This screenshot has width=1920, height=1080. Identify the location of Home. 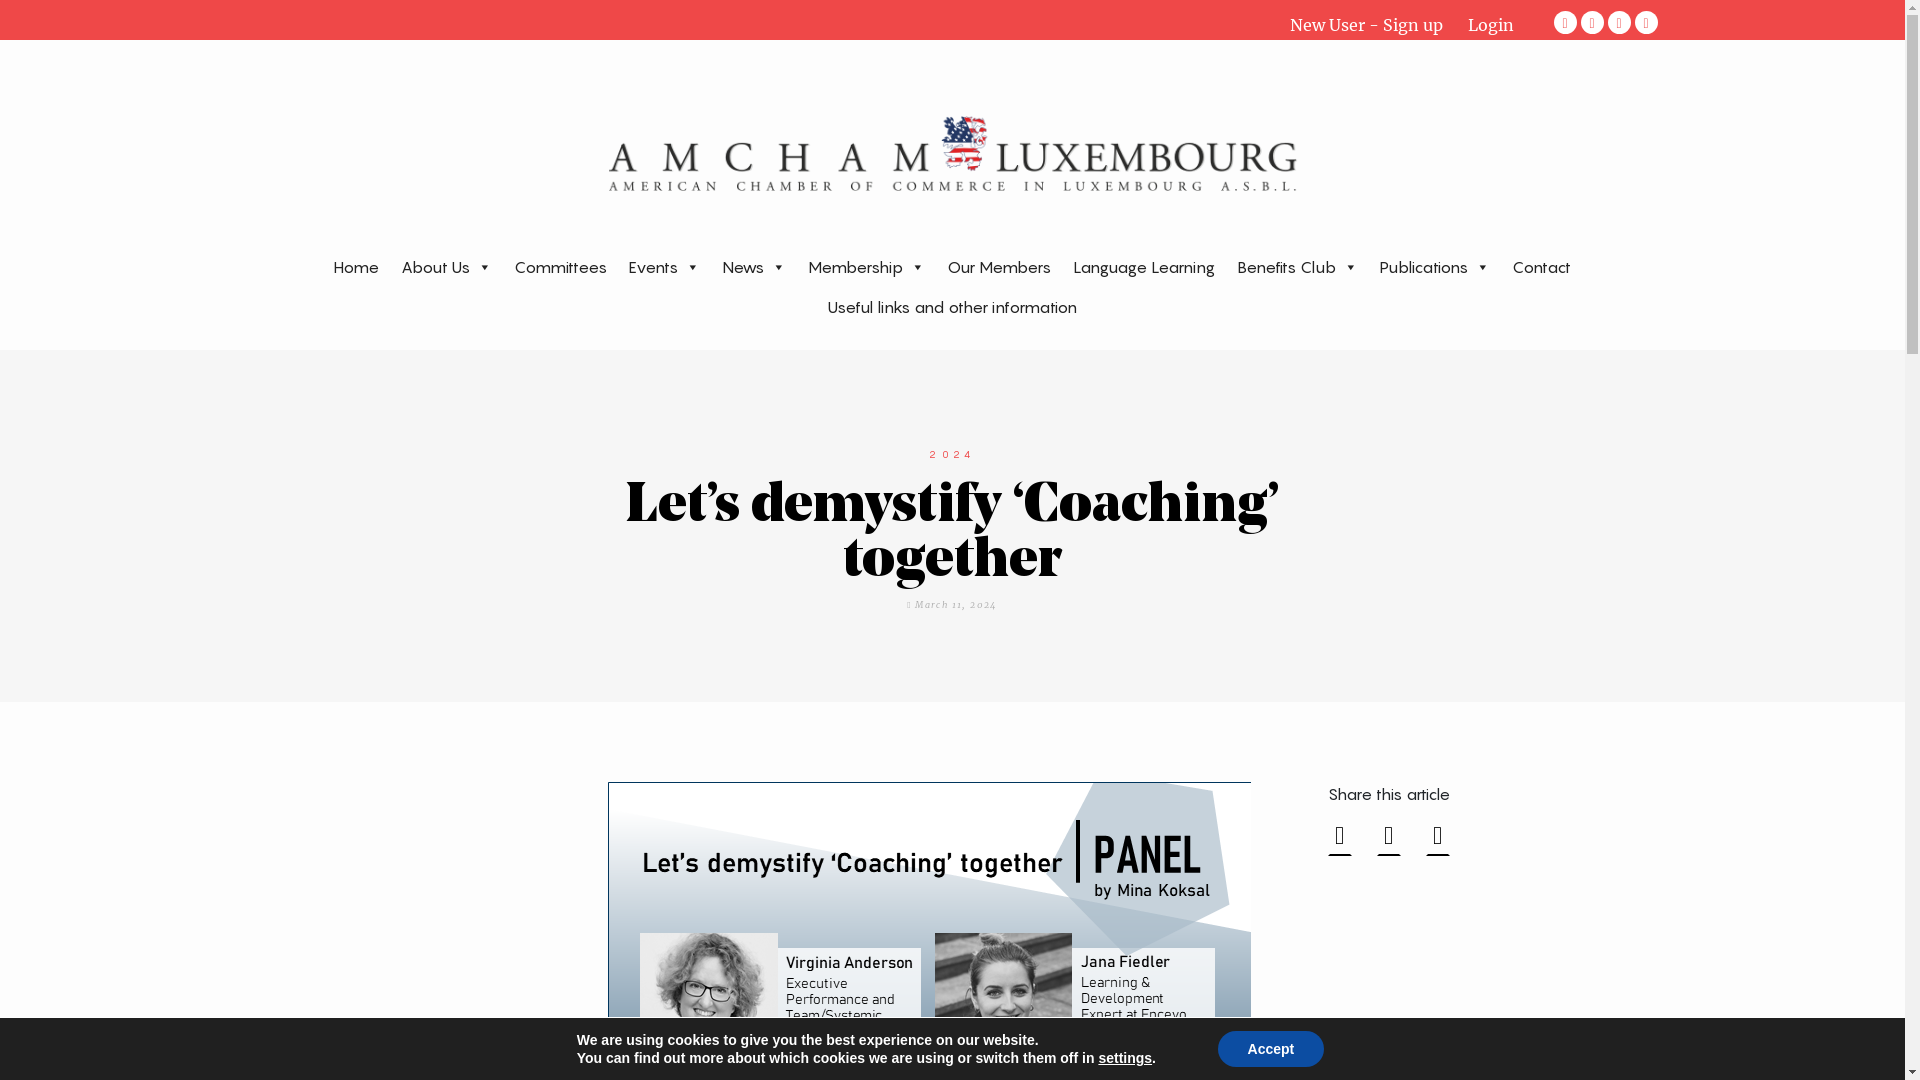
(356, 266).